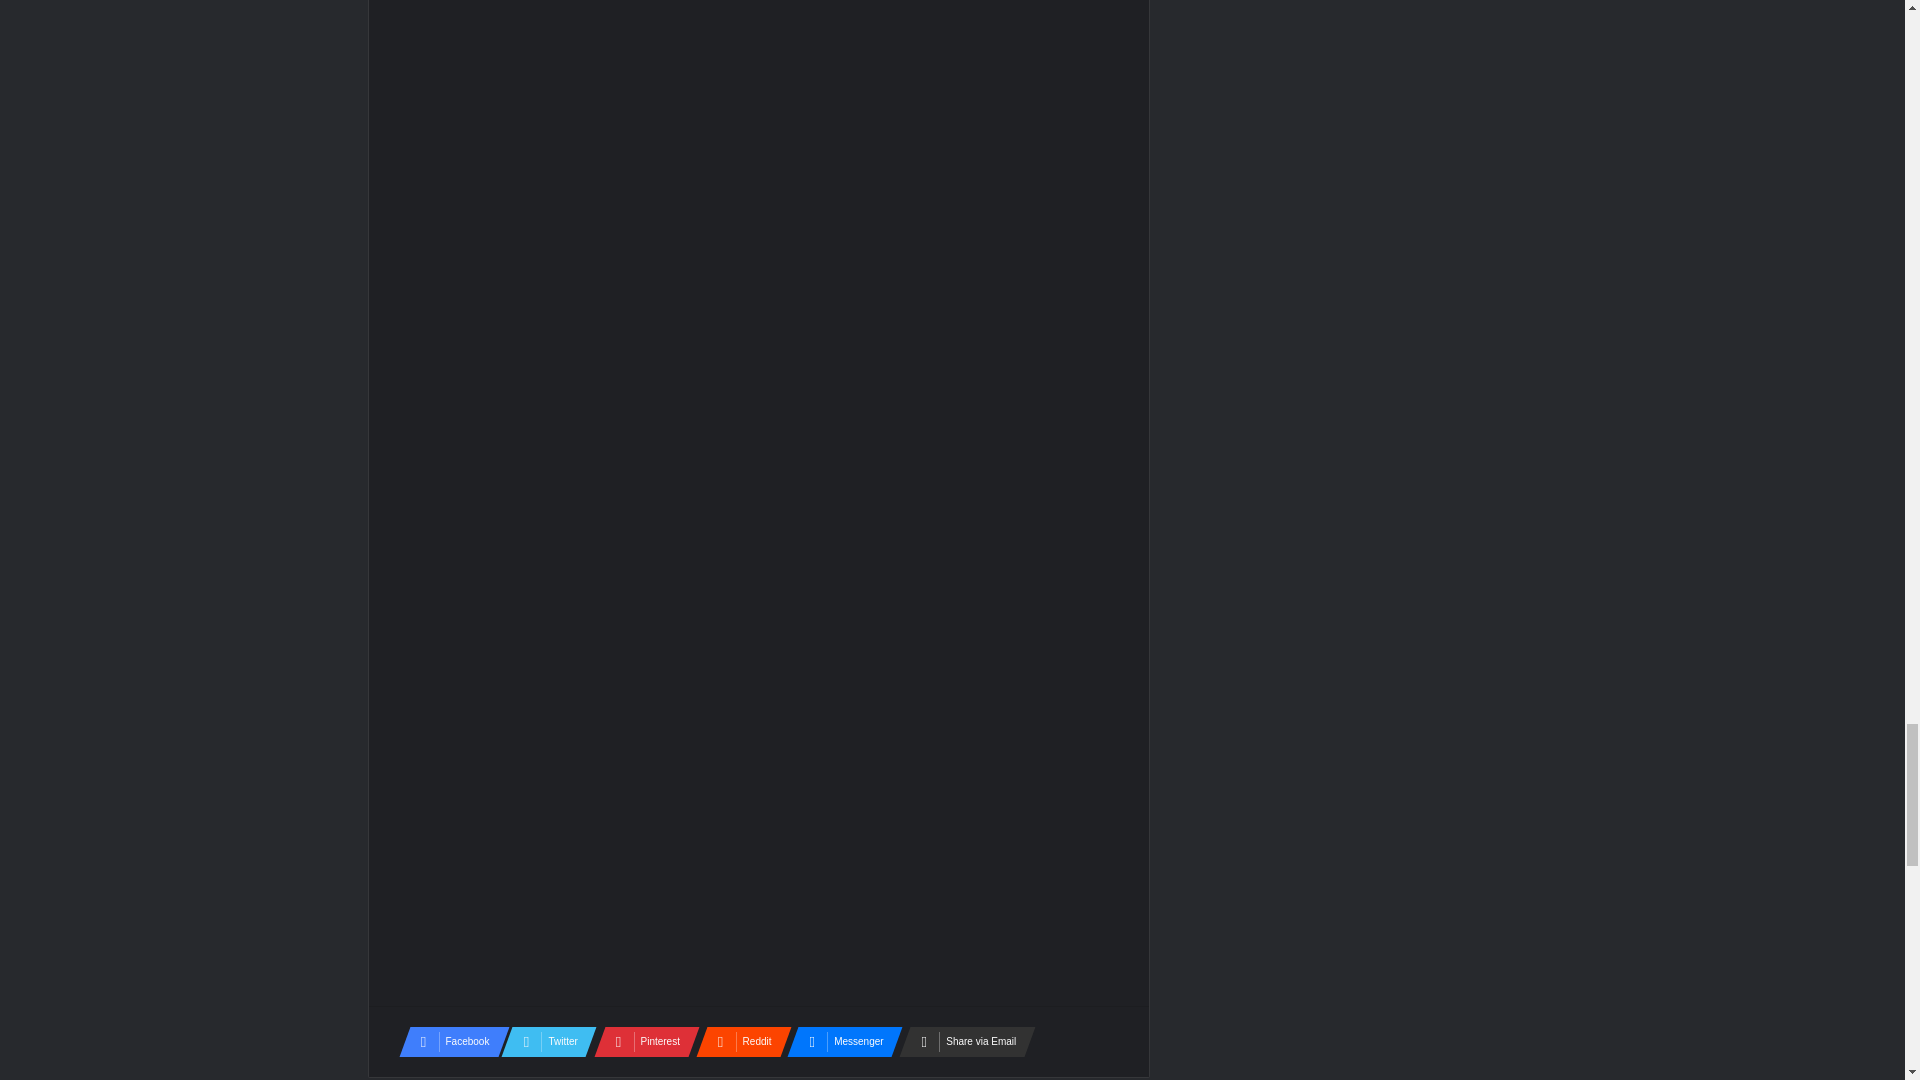 The image size is (1920, 1080). I want to click on Facebook, so click(447, 1042).